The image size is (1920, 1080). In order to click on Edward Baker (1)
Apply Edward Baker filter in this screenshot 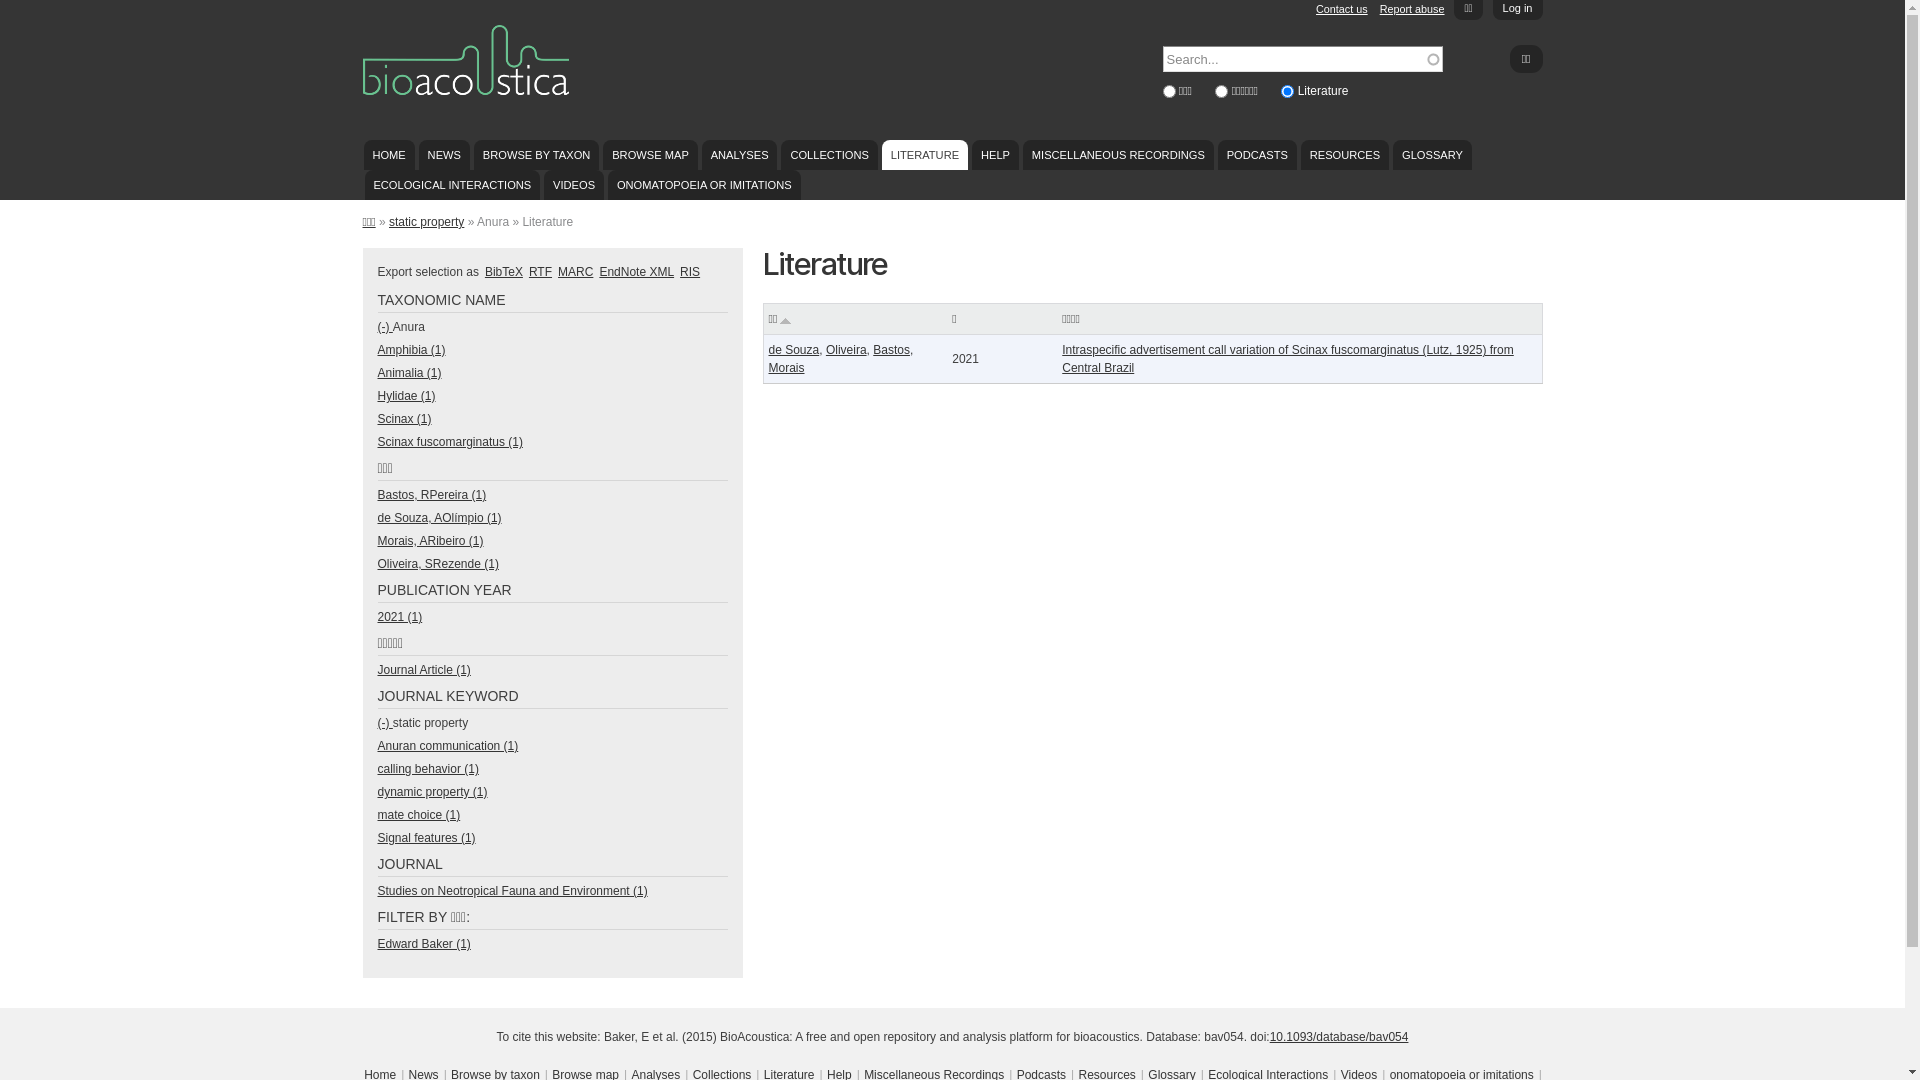, I will do `click(424, 944)`.